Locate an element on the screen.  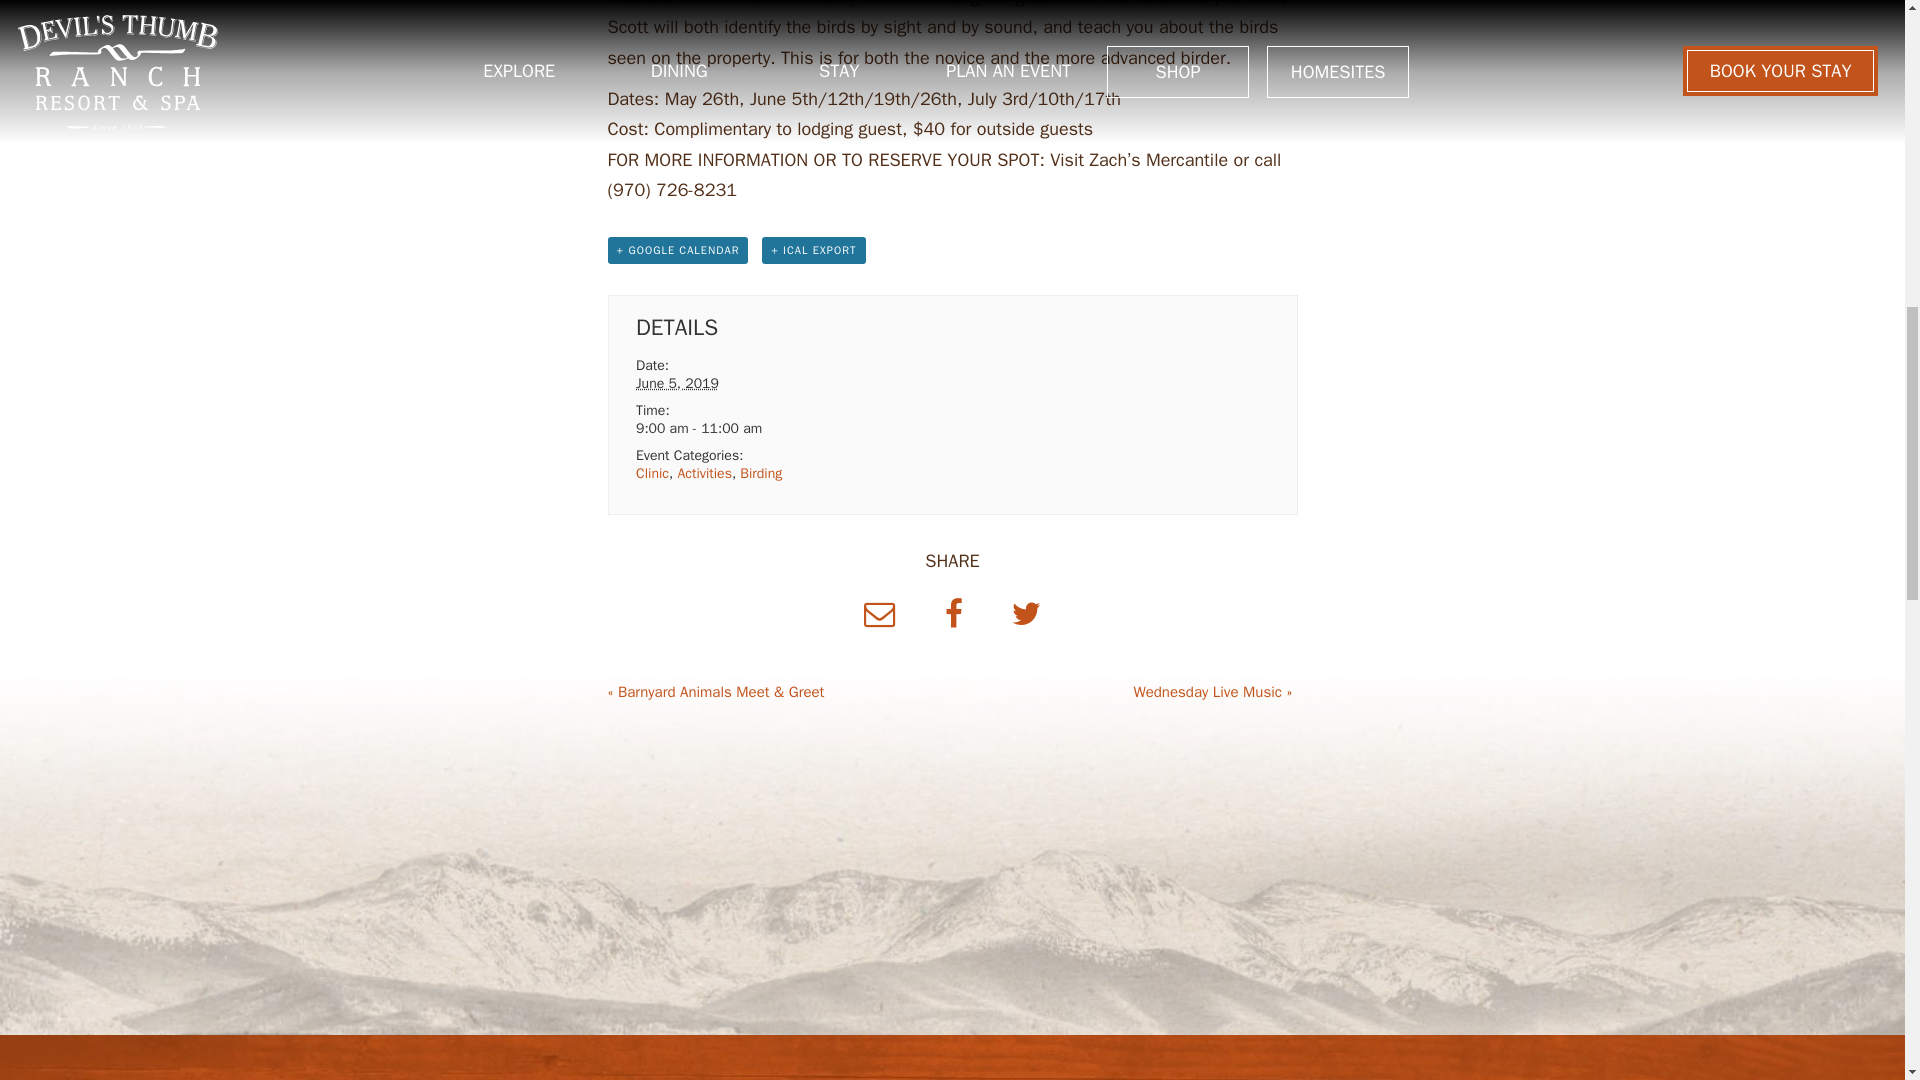
2019-06-05 is located at coordinates (722, 428).